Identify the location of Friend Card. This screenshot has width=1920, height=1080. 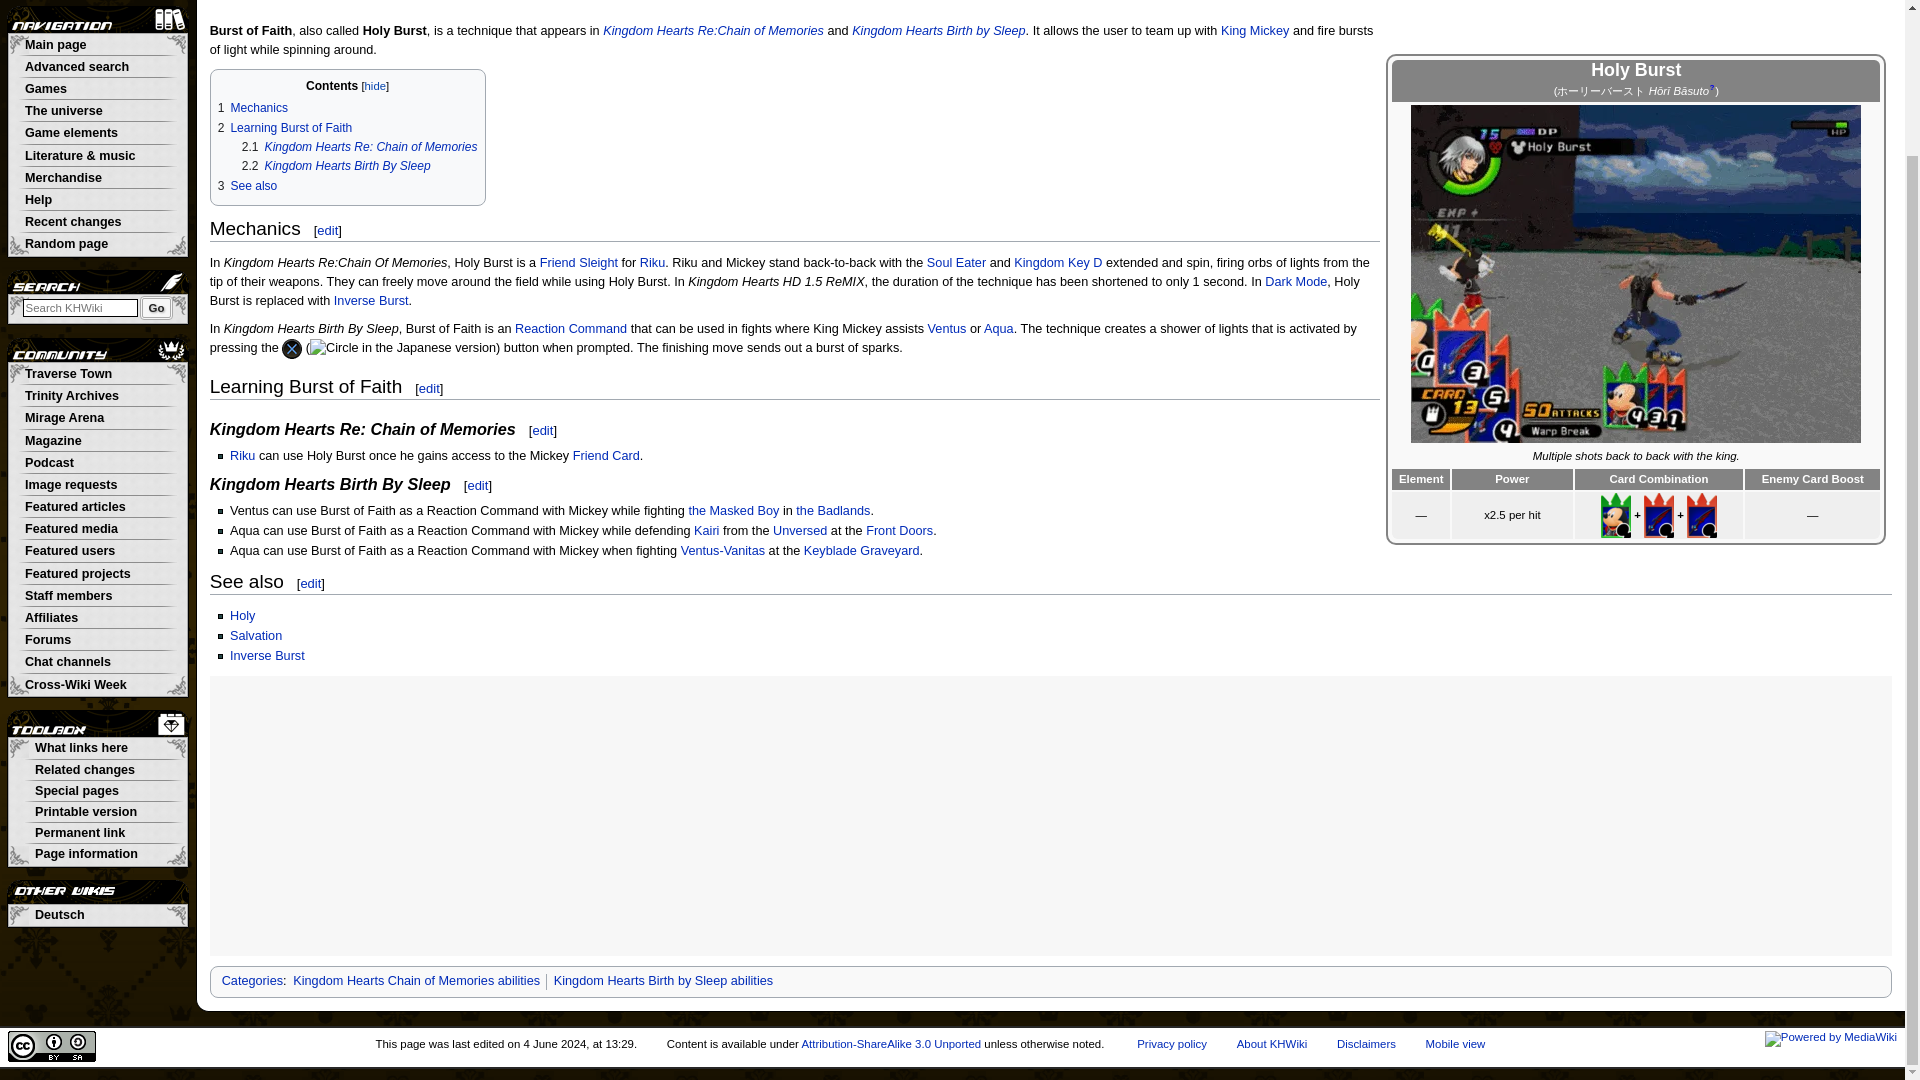
(606, 456).